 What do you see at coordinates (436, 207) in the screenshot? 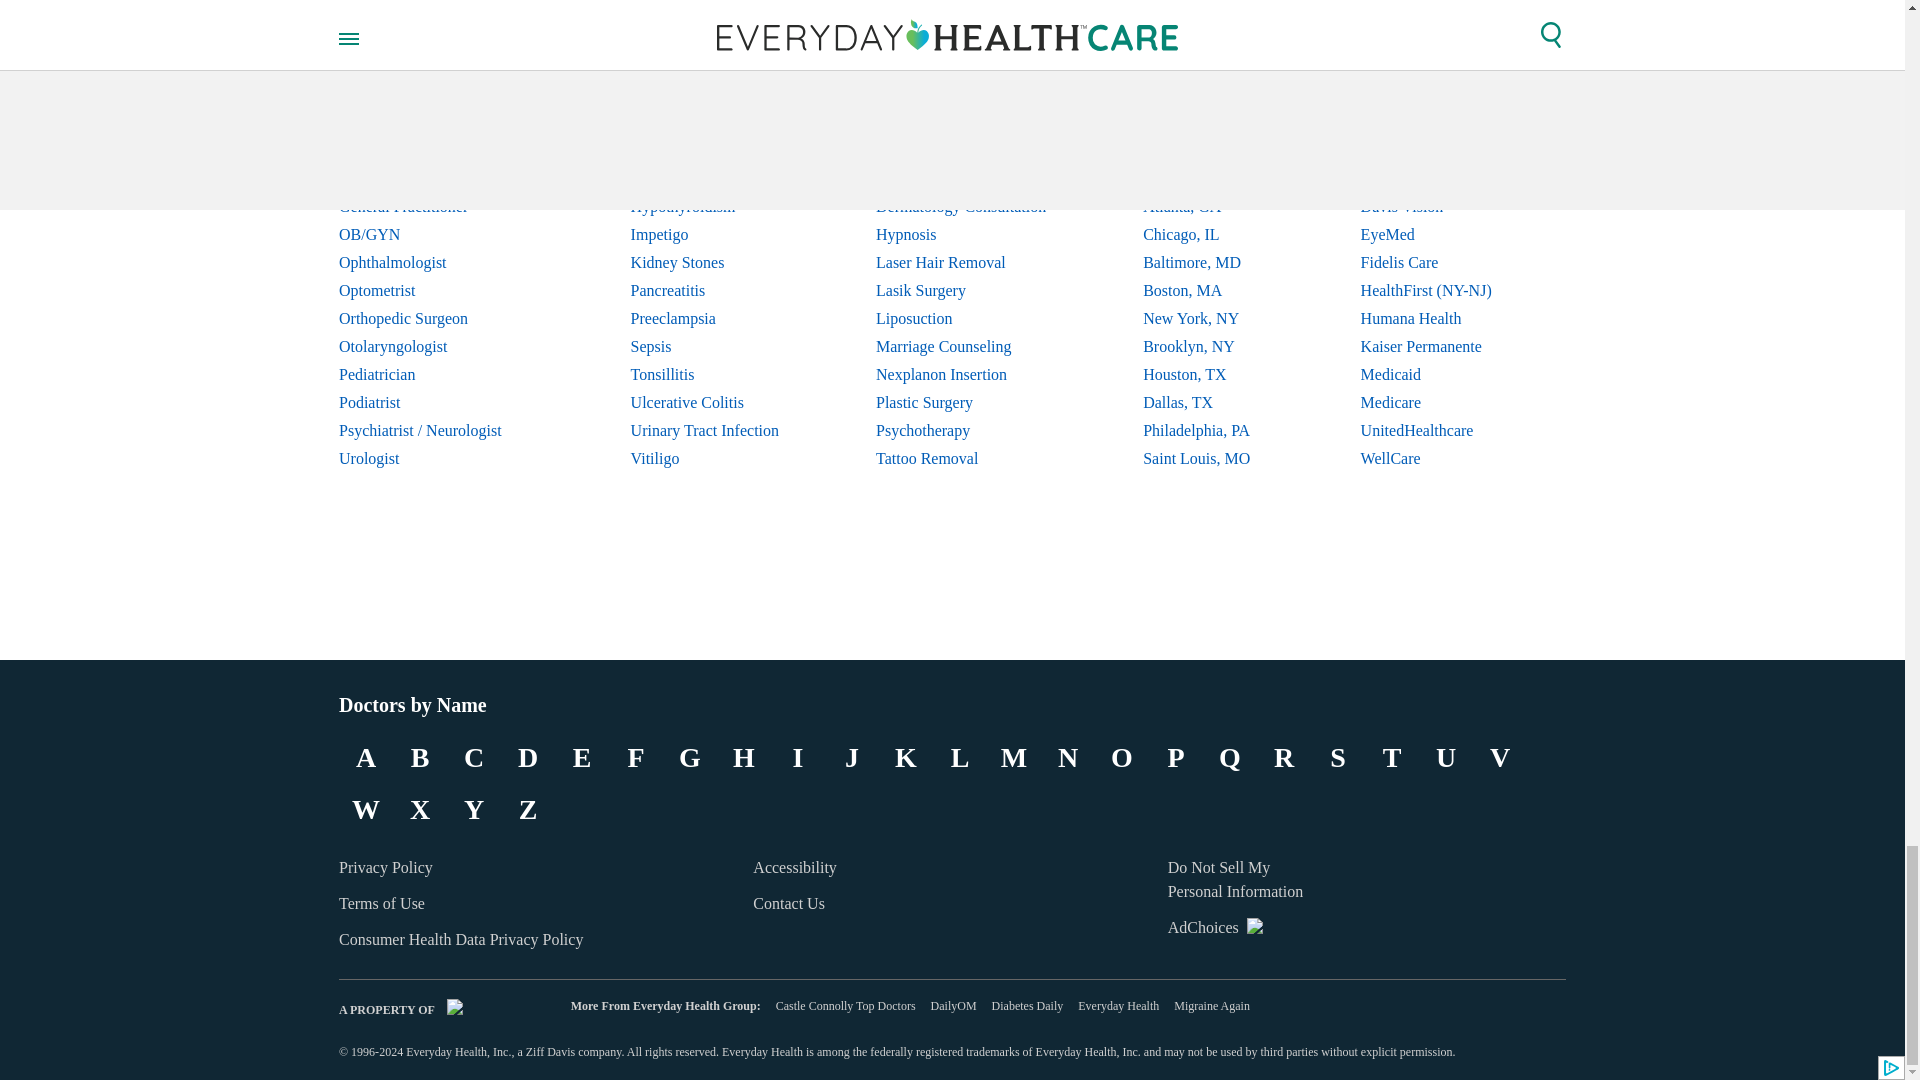
I see `General Practitioner` at bounding box center [436, 207].